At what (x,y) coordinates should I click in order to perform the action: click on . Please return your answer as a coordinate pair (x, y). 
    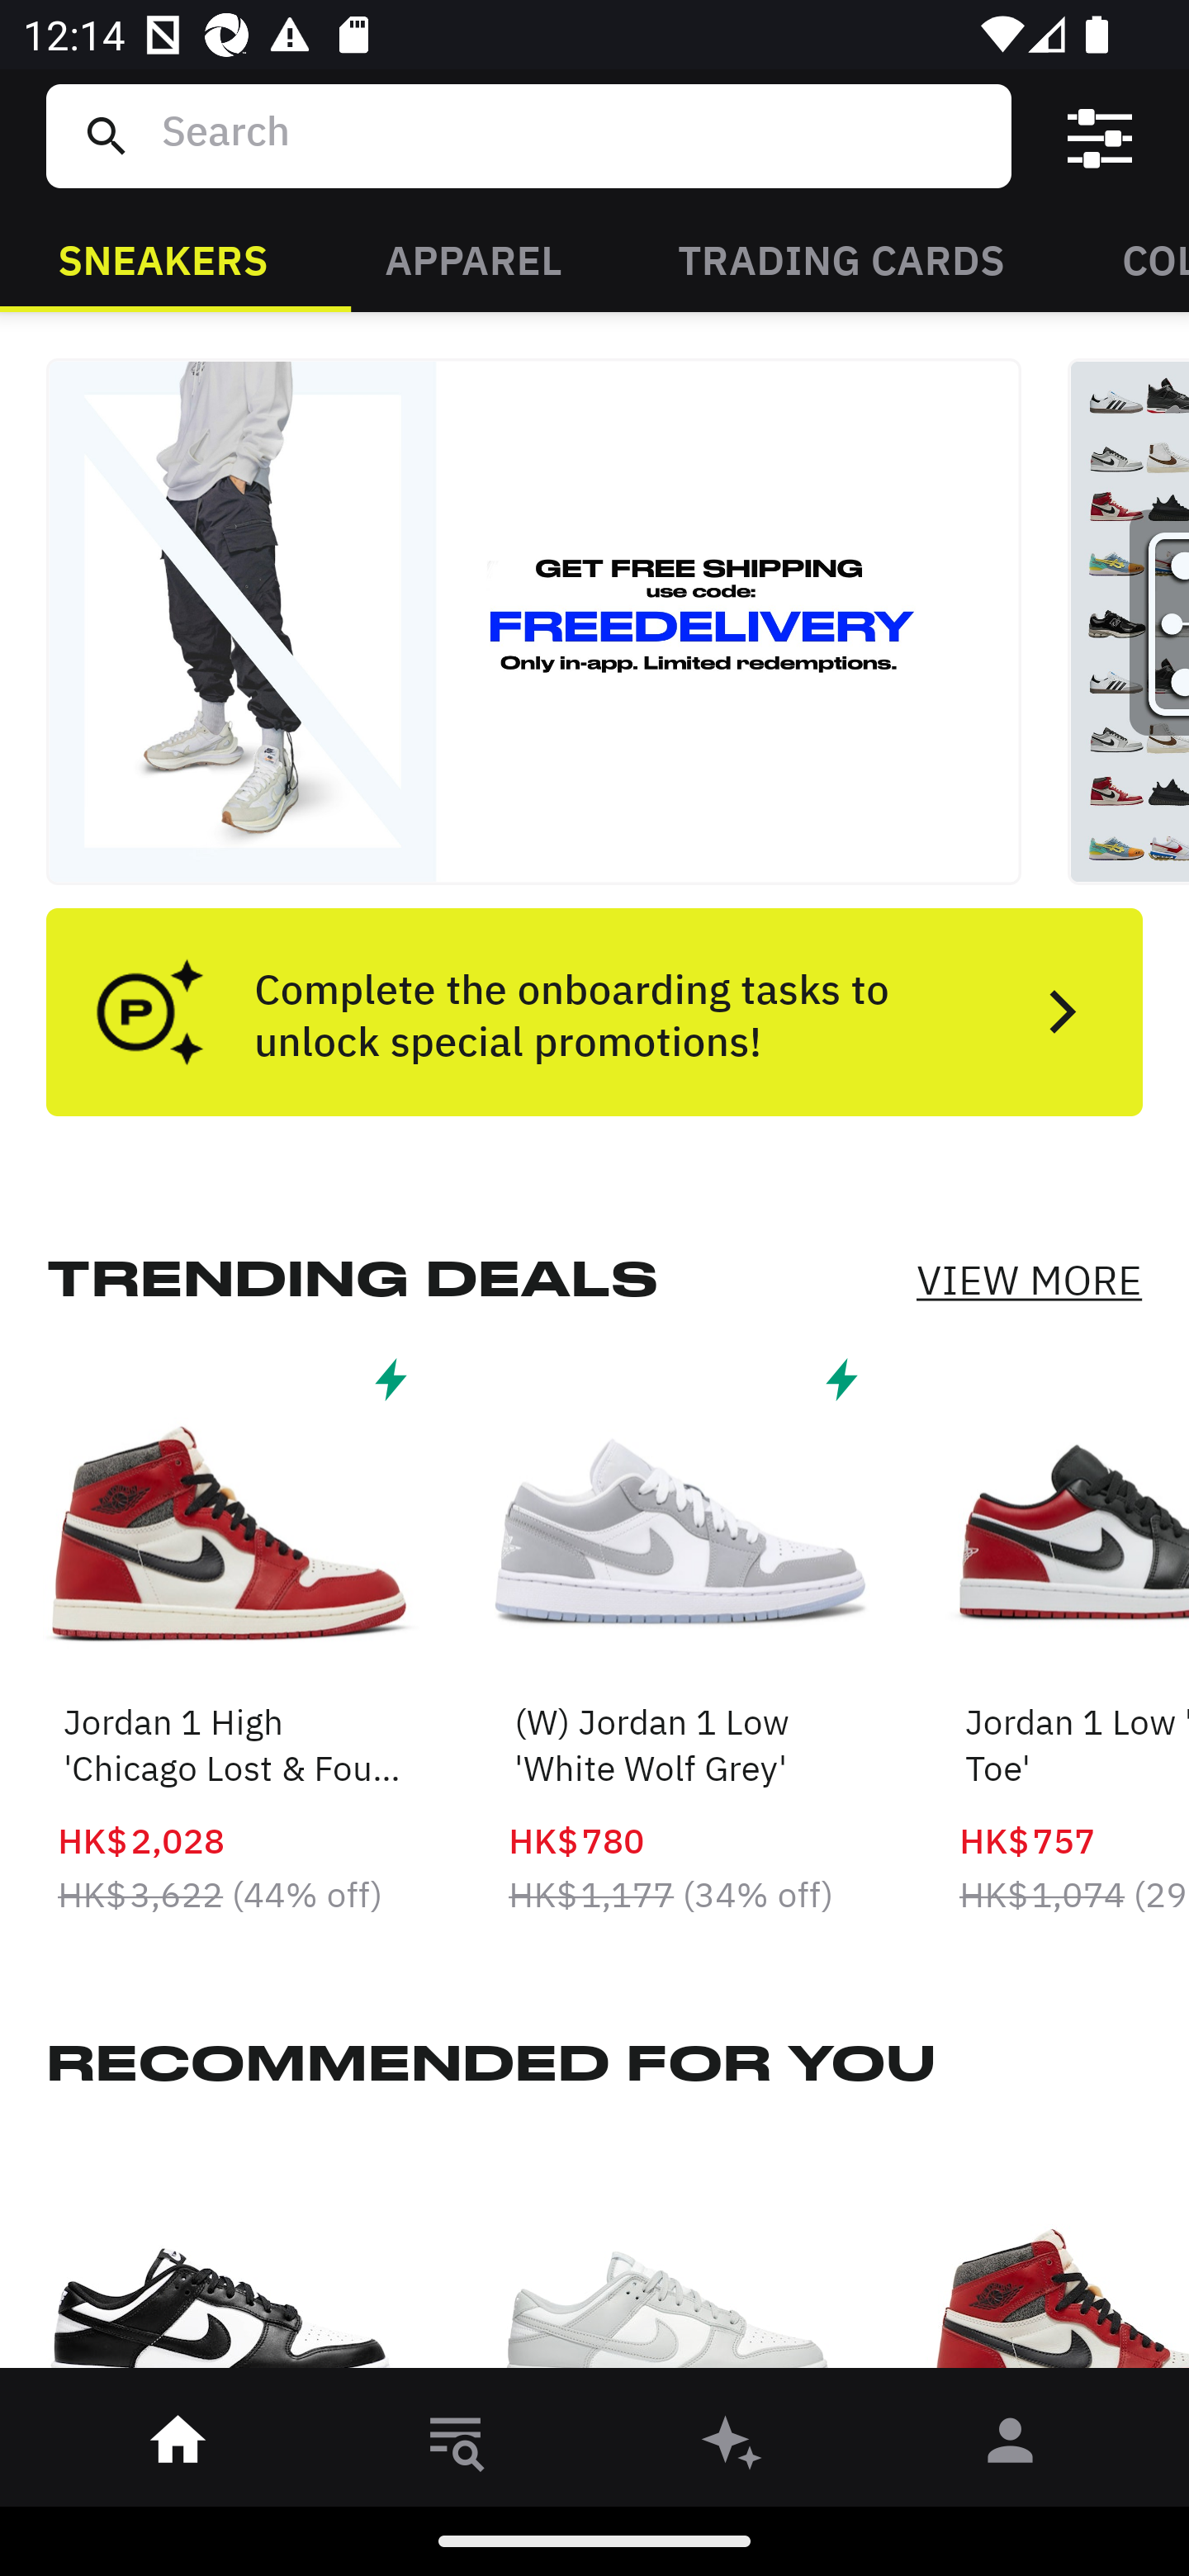
    Looking at the image, I should click on (1100, 136).